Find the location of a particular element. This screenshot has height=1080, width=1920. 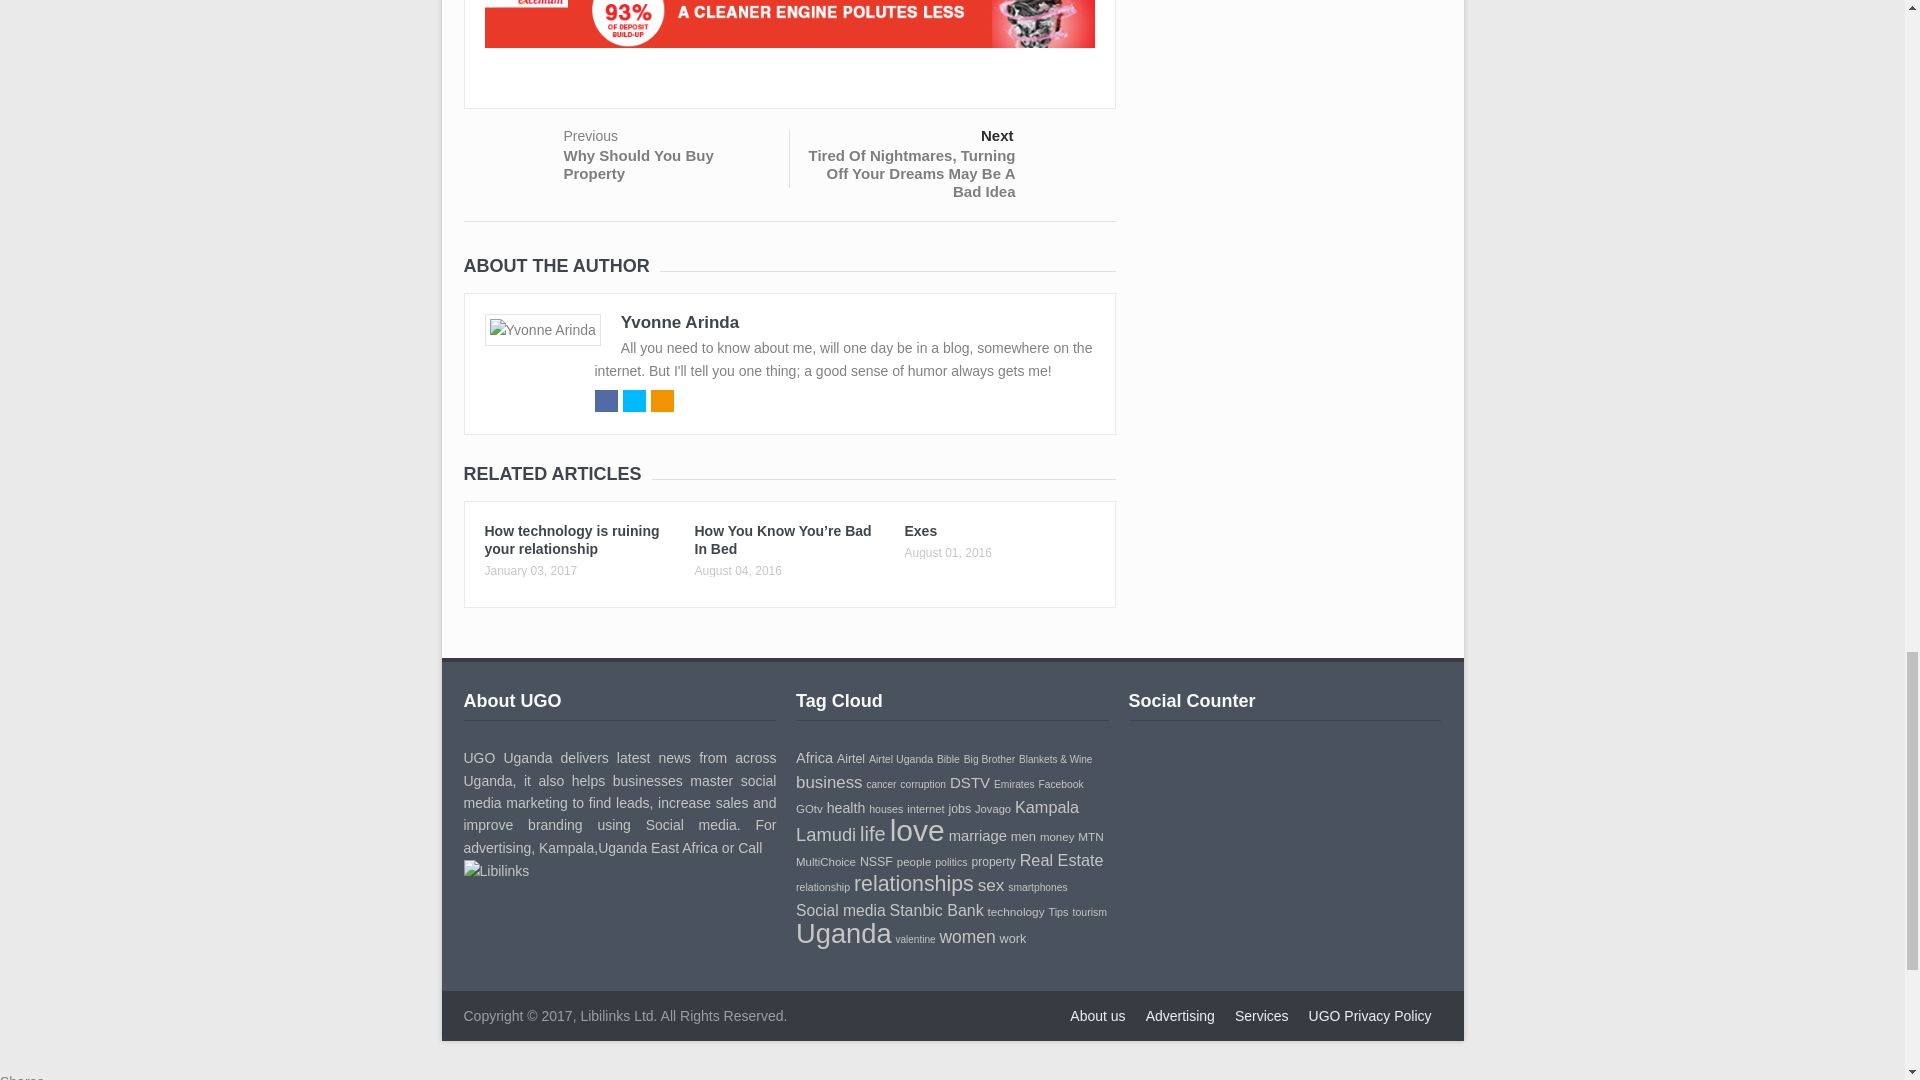

32 topics is located at coordinates (829, 782).